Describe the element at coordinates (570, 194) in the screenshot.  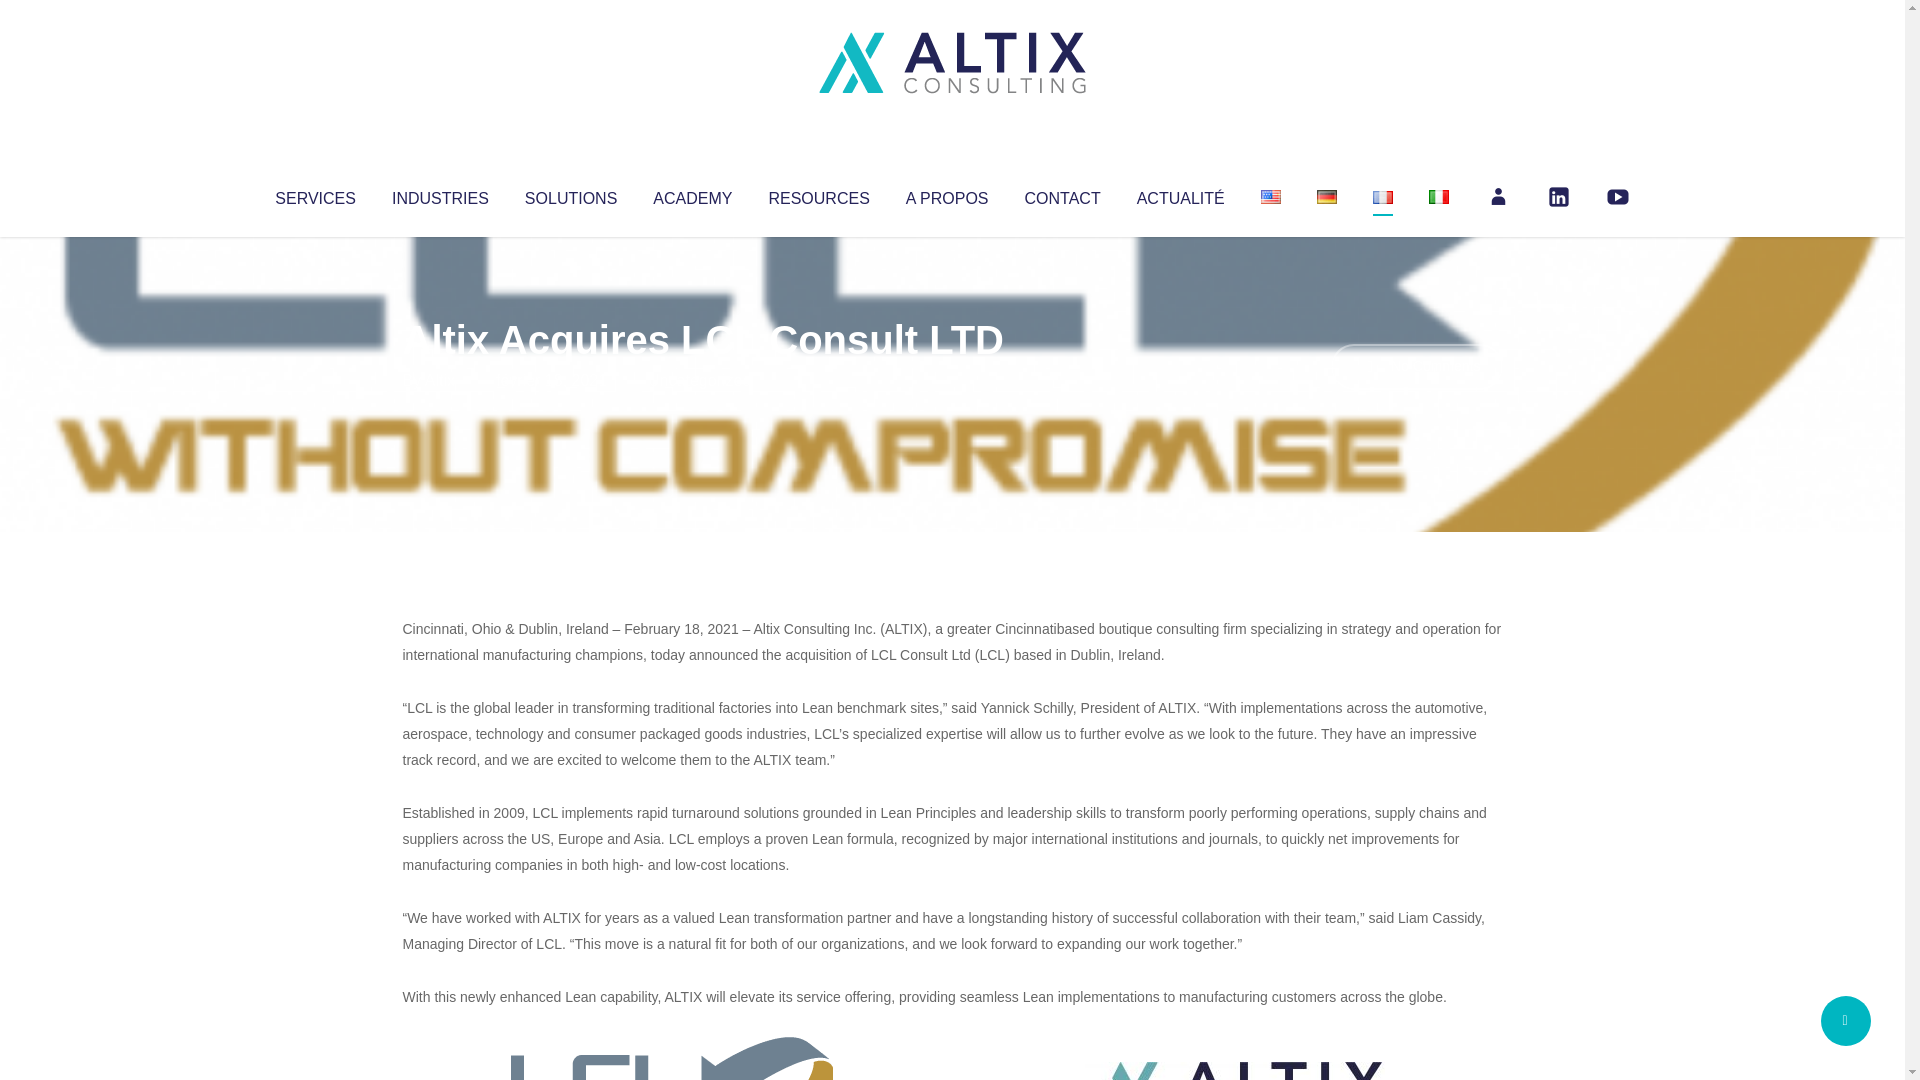
I see `SOLUTIONS` at that location.